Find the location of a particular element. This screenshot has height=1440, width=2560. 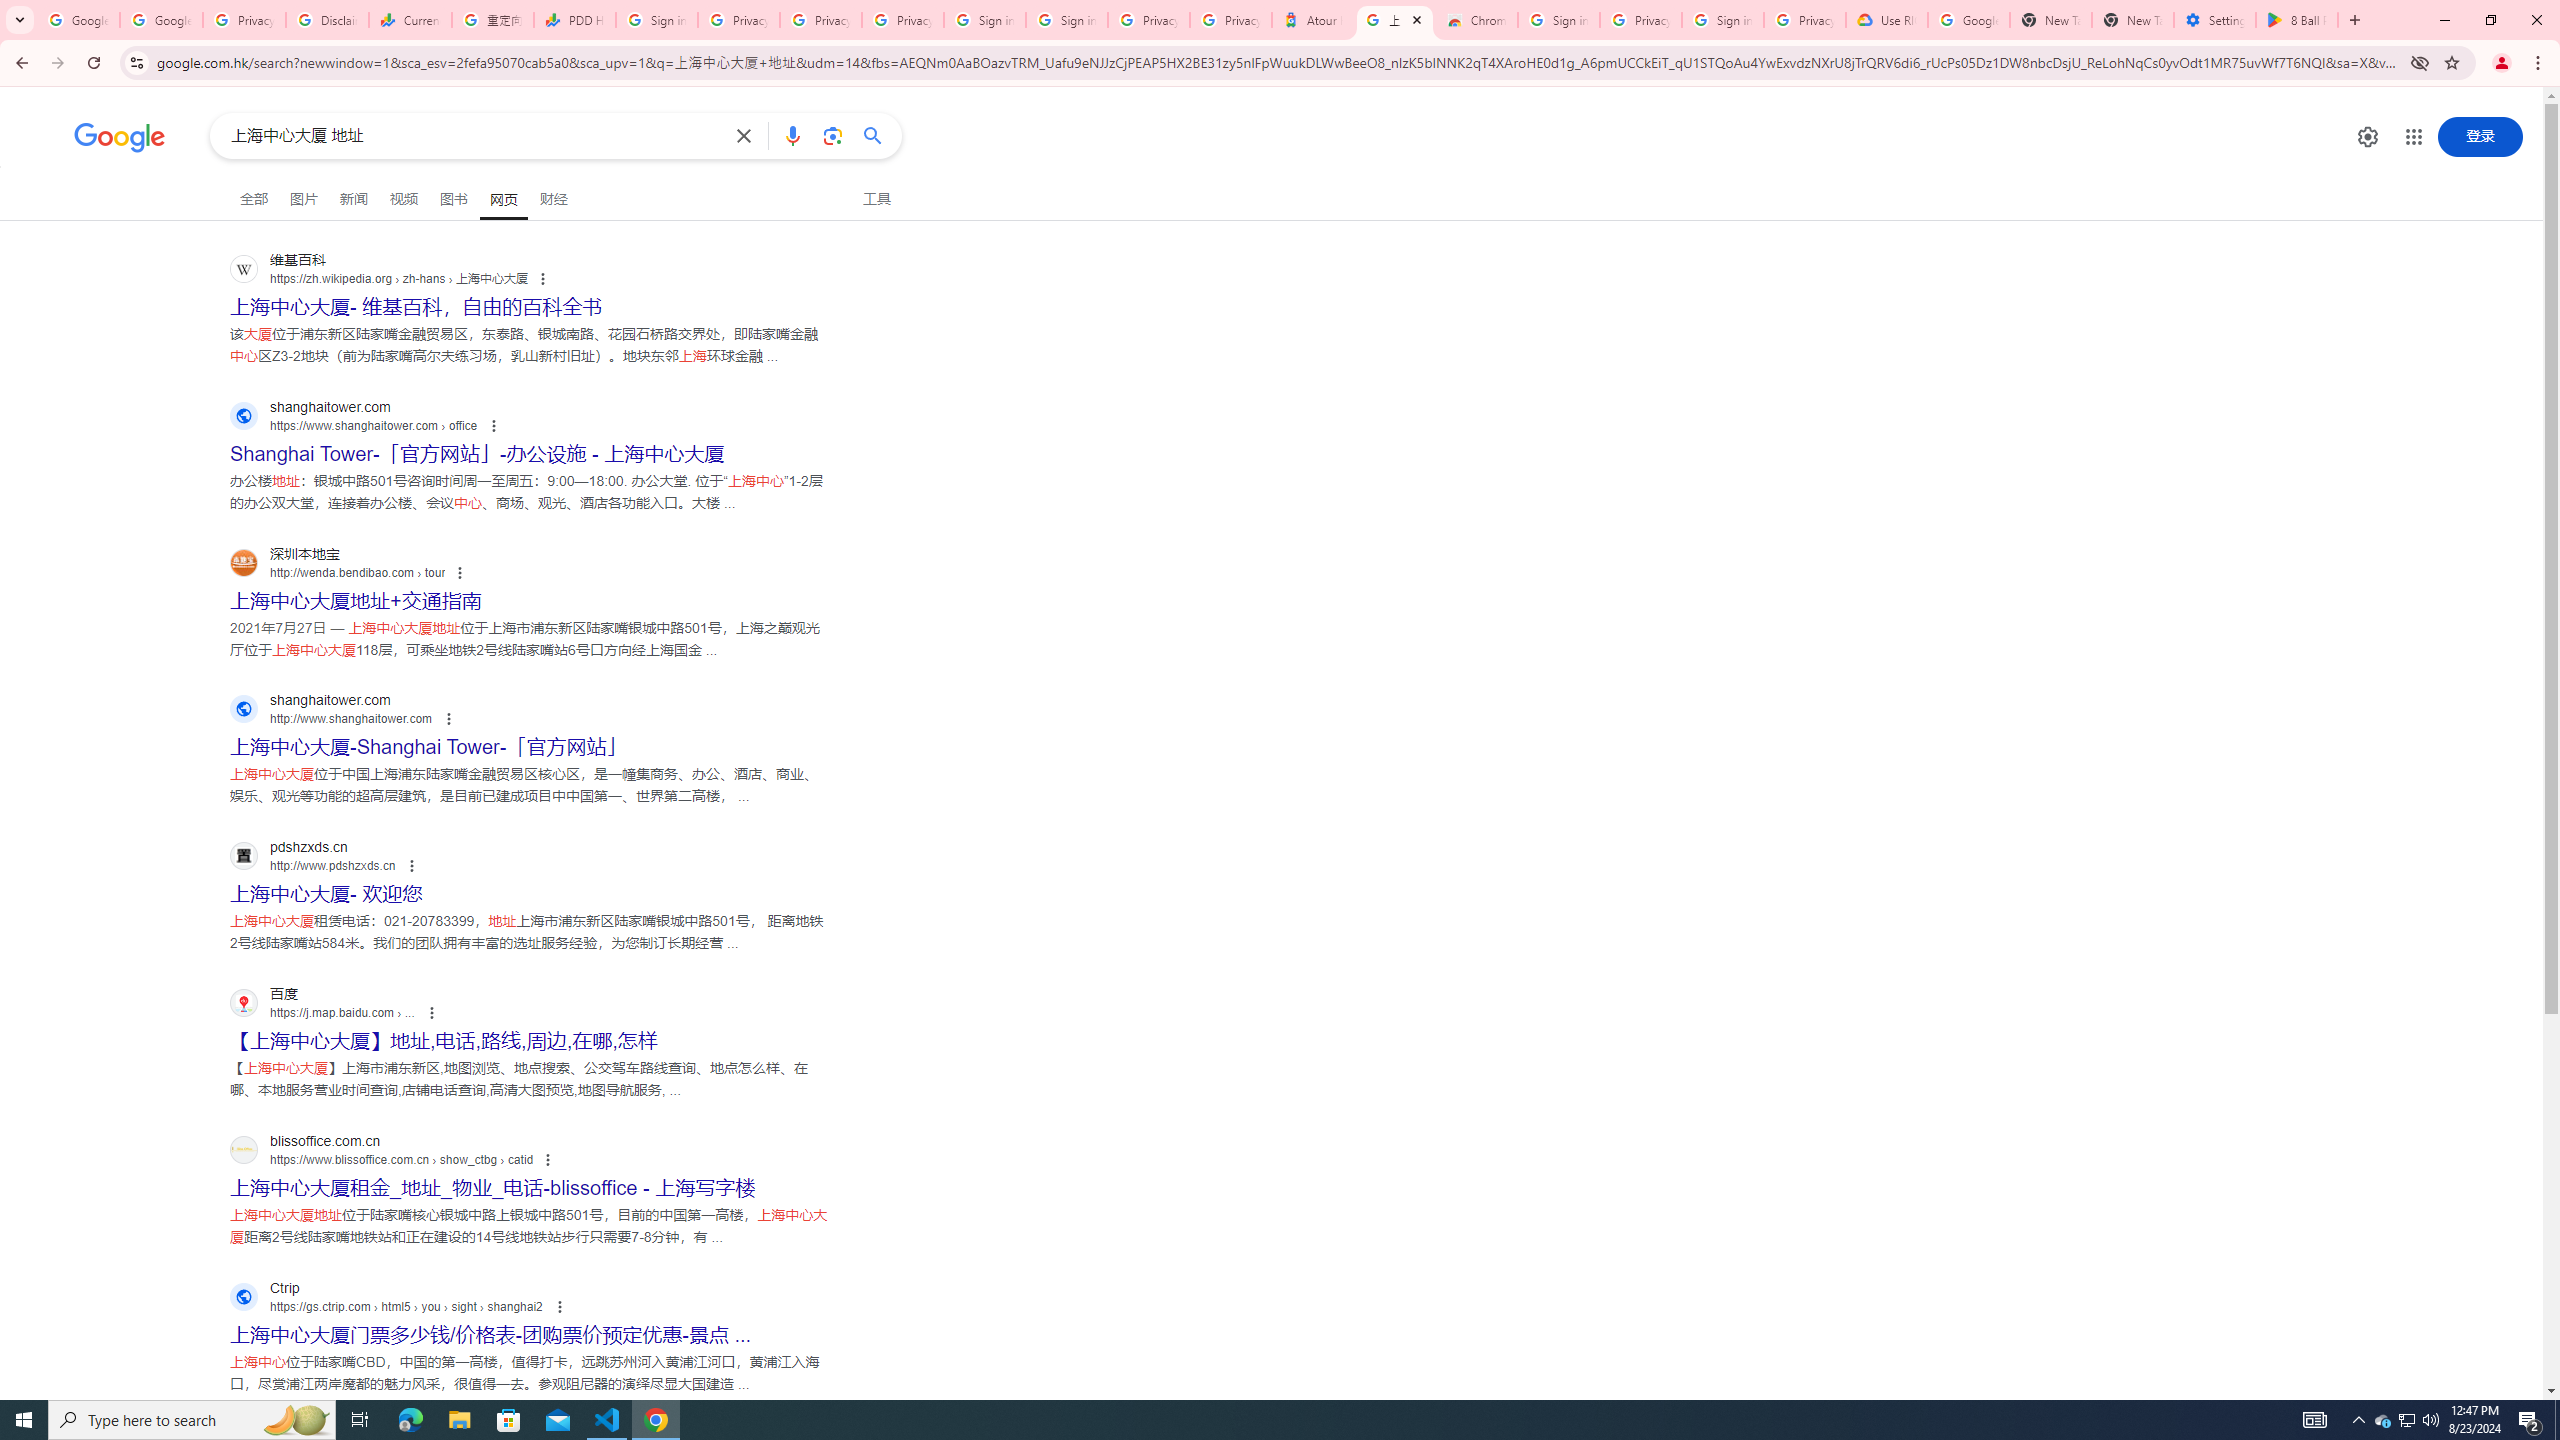

Settings - System is located at coordinates (2215, 20).